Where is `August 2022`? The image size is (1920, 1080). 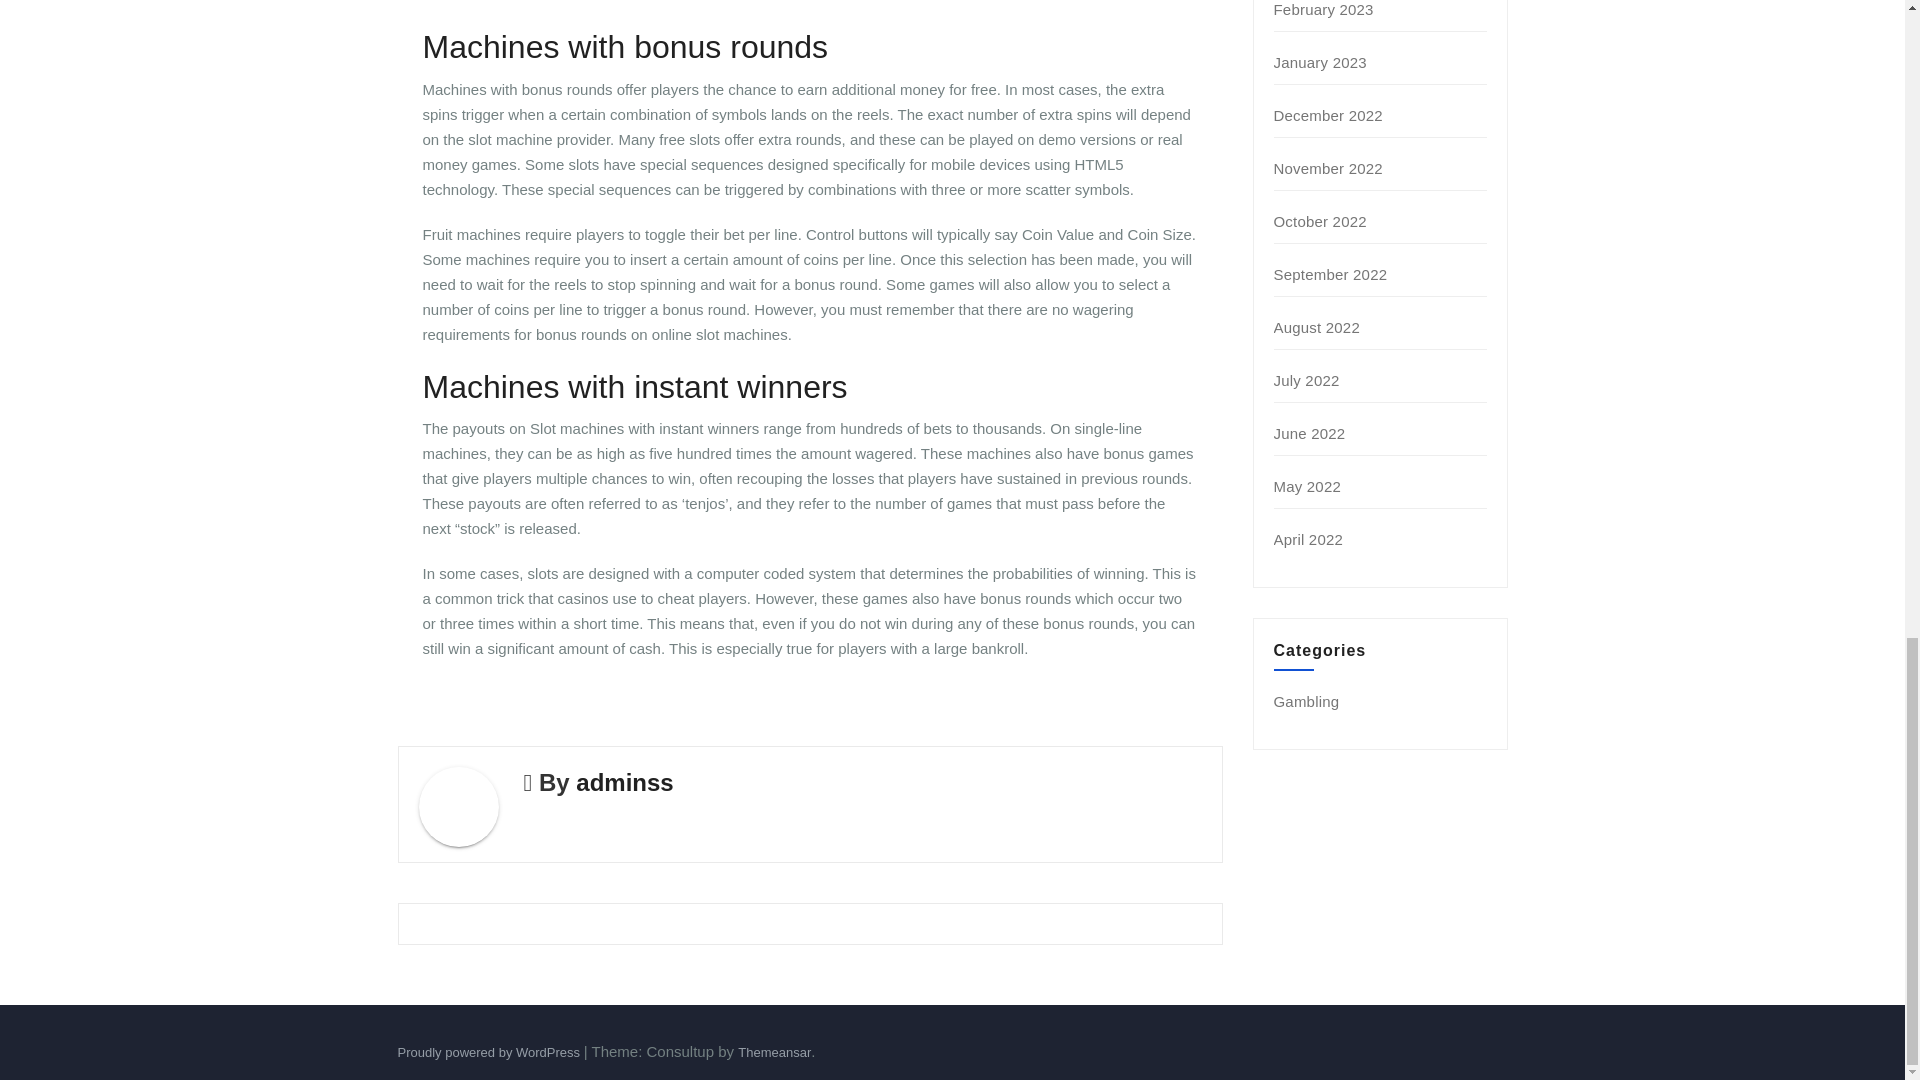
August 2022 is located at coordinates (1316, 326).